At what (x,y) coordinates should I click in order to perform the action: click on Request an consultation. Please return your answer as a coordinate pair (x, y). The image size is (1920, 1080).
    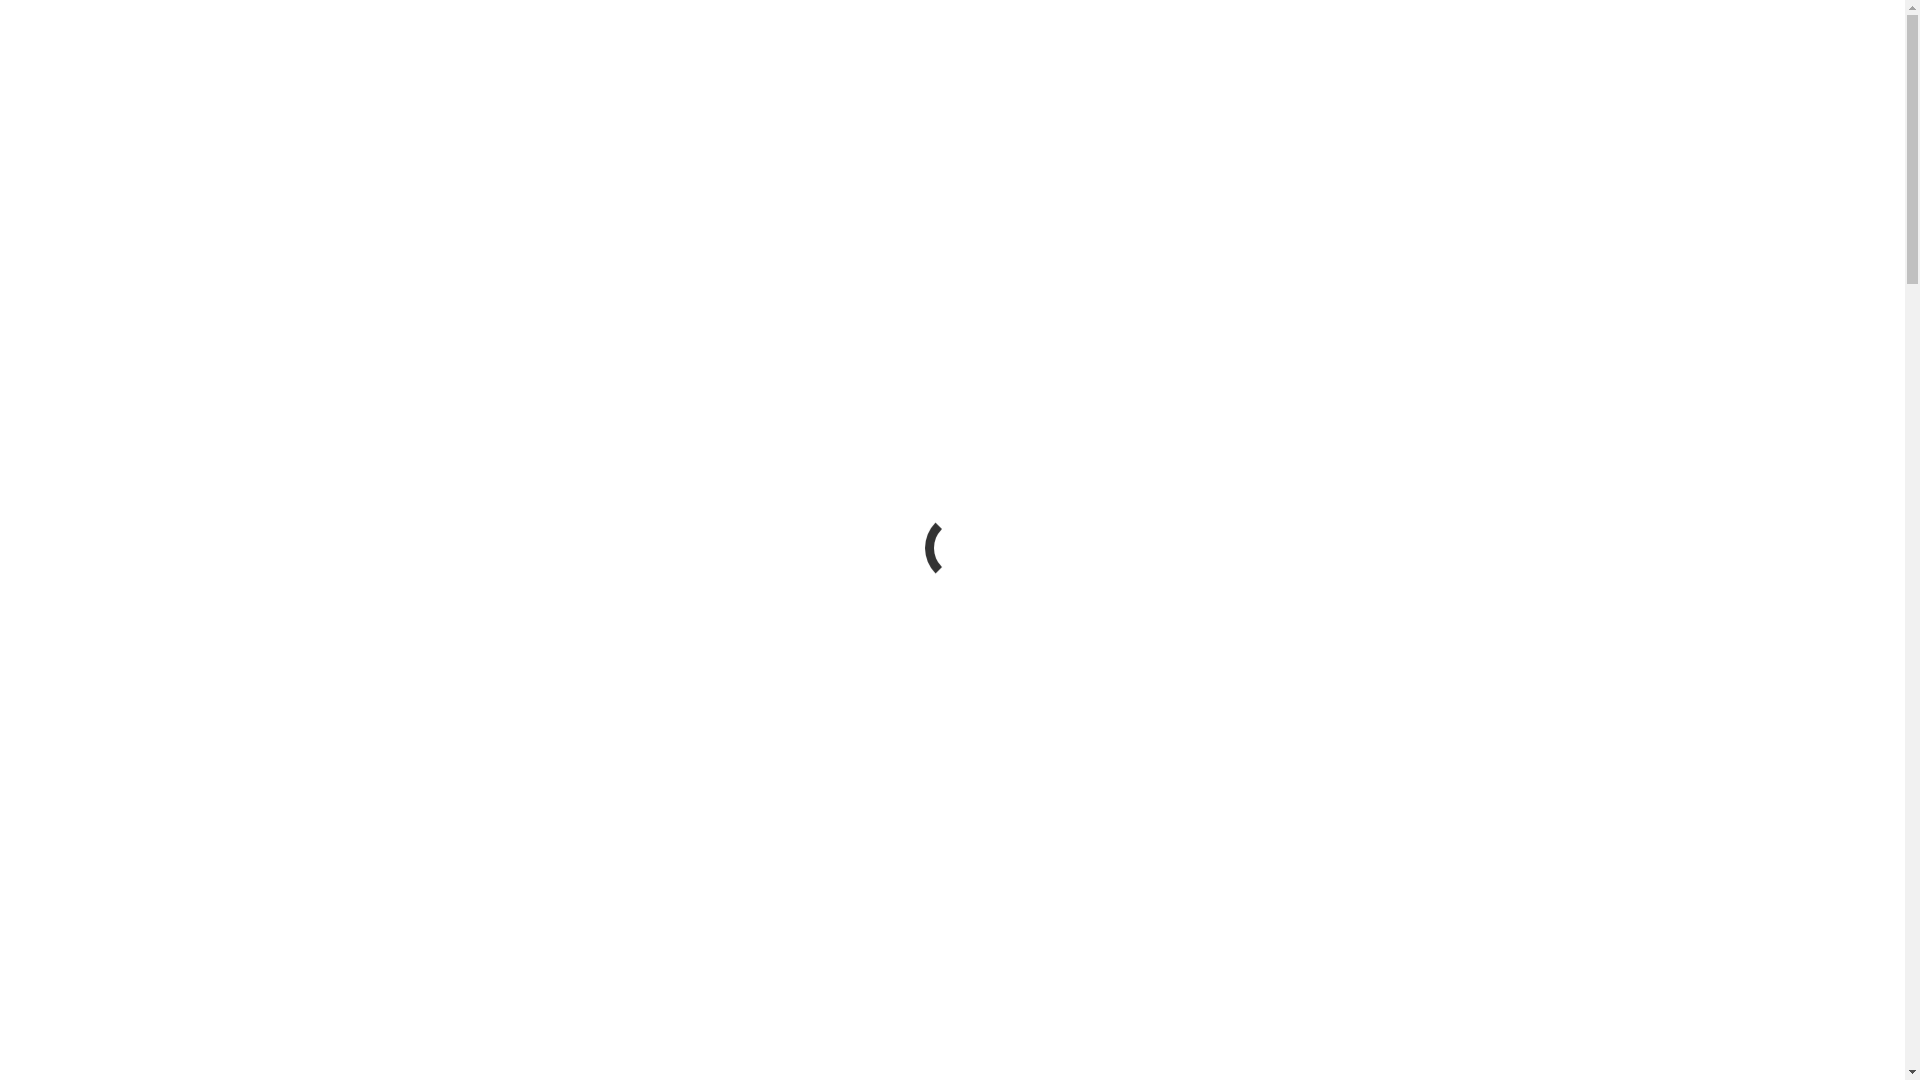
    Looking at the image, I should click on (110, 266).